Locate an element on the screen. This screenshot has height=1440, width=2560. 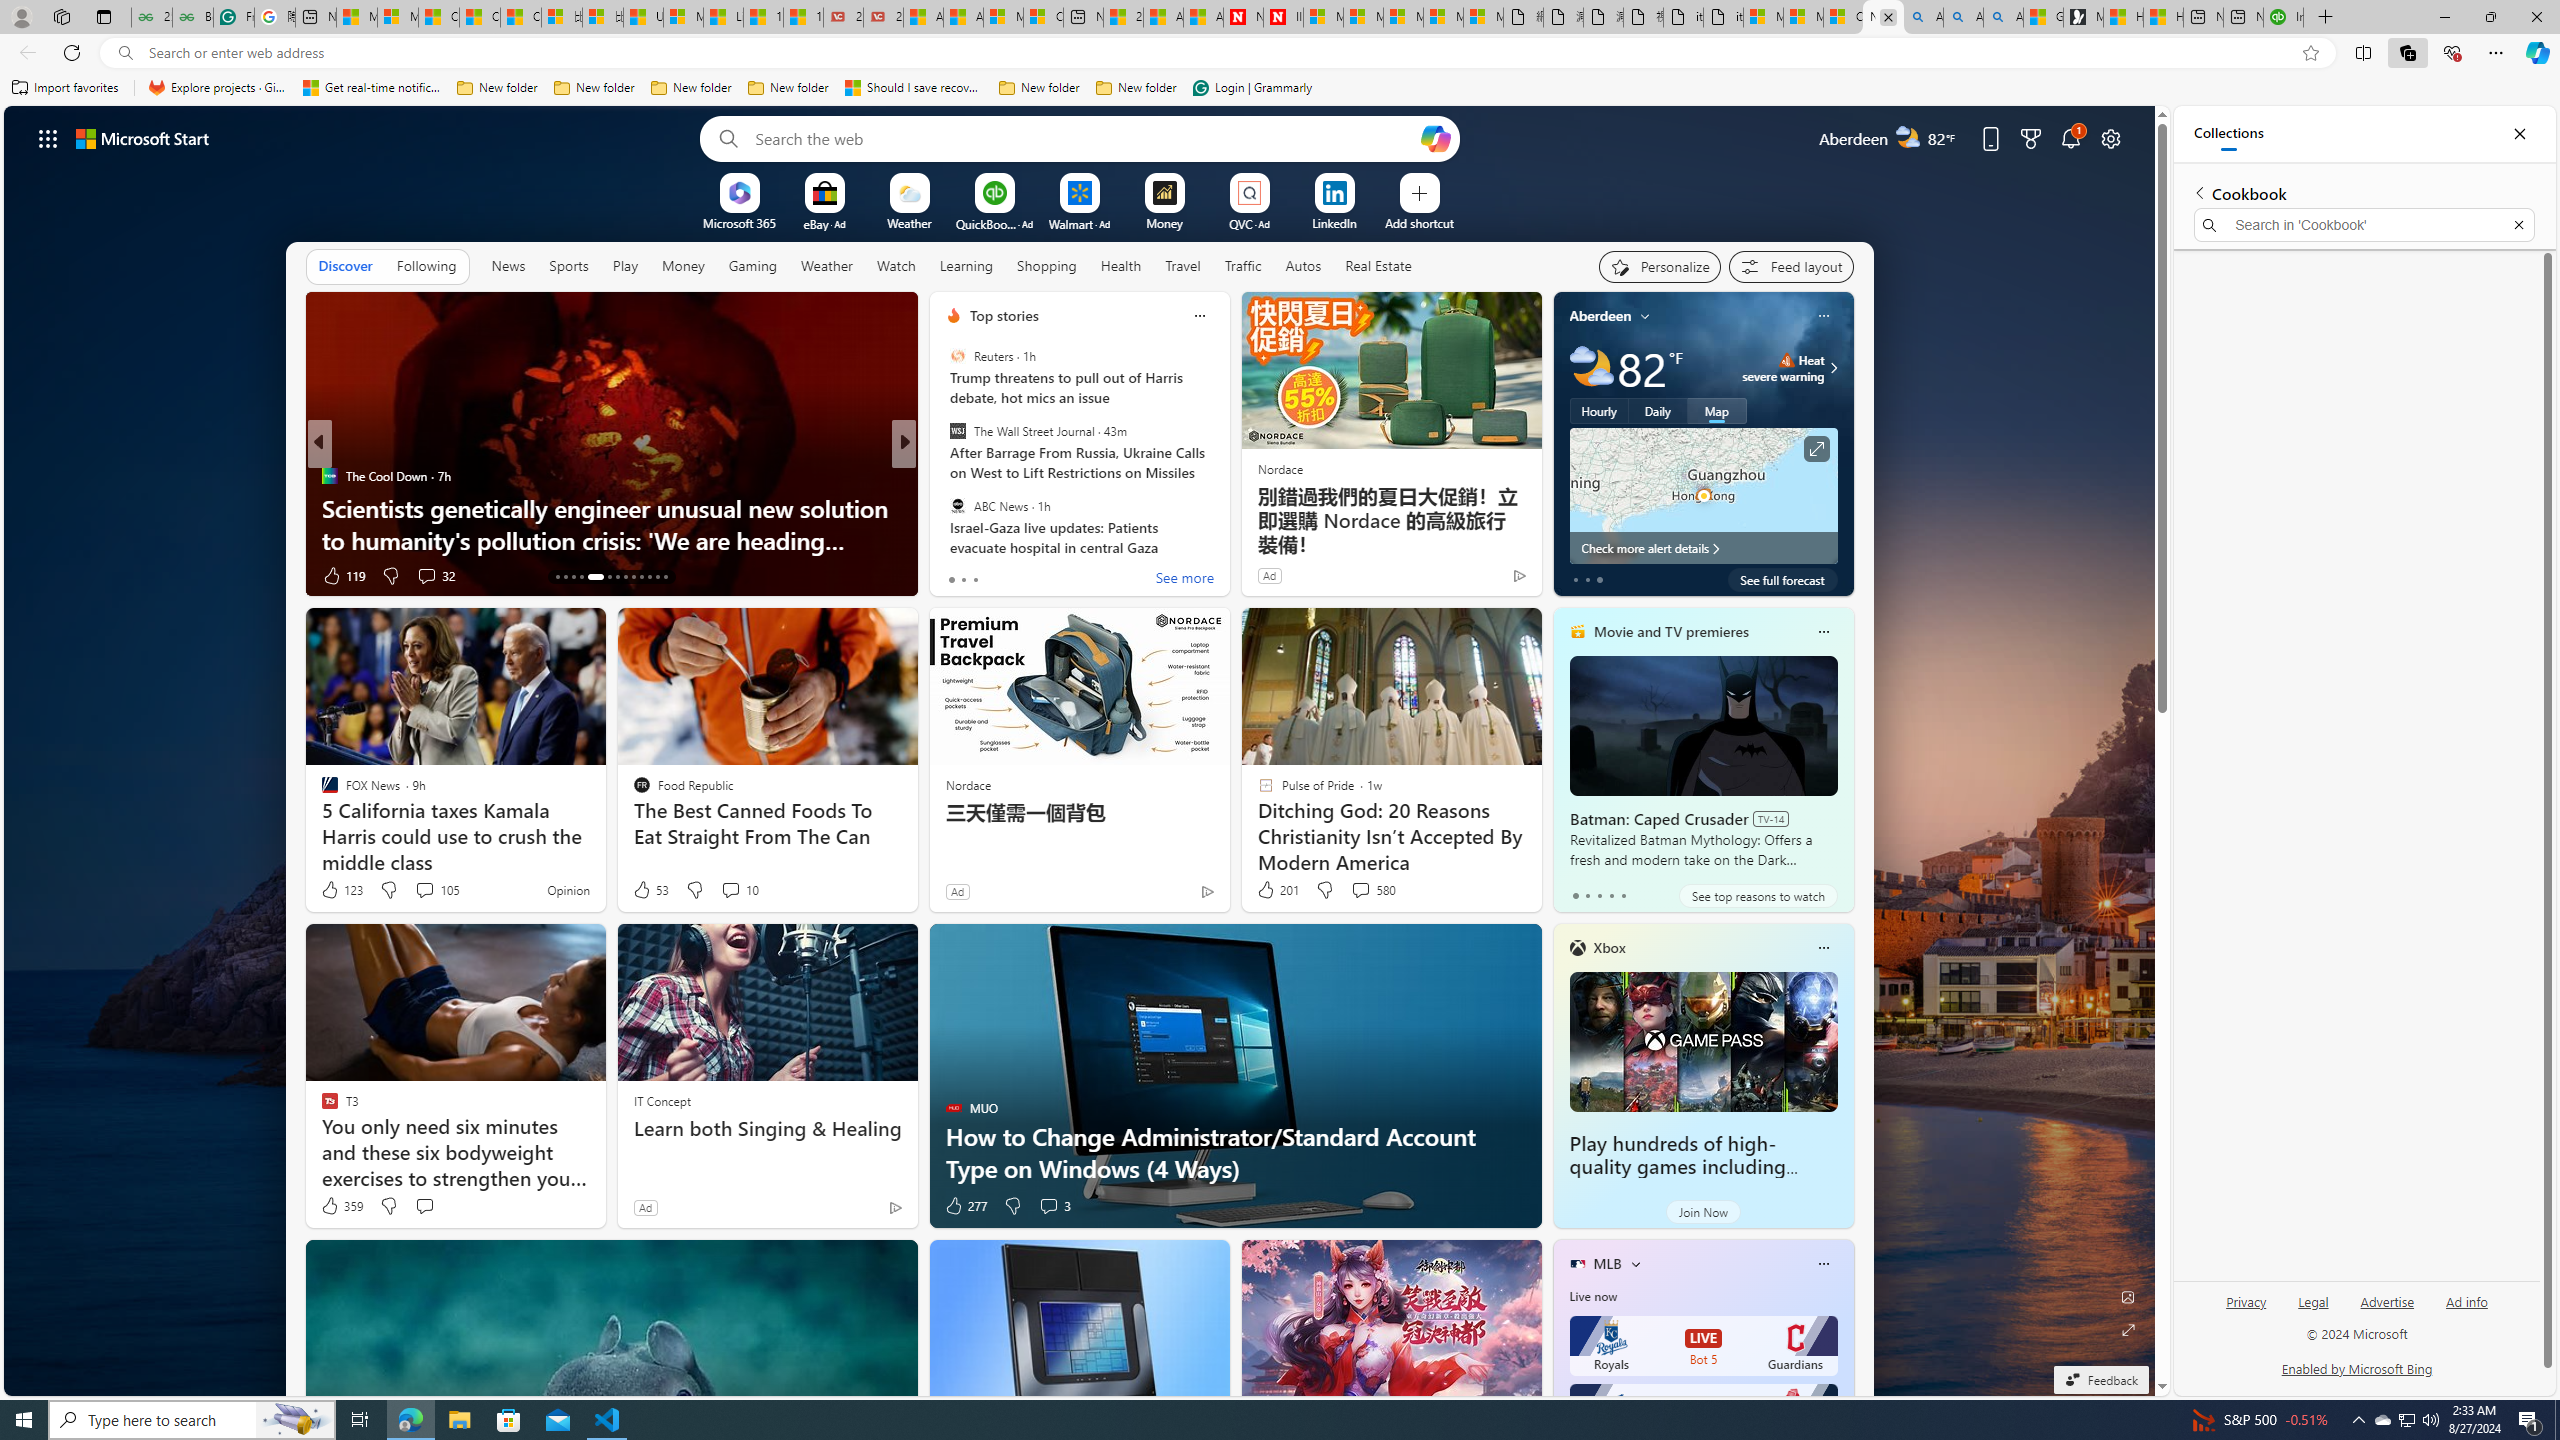
Click to see more information is located at coordinates (1816, 449).